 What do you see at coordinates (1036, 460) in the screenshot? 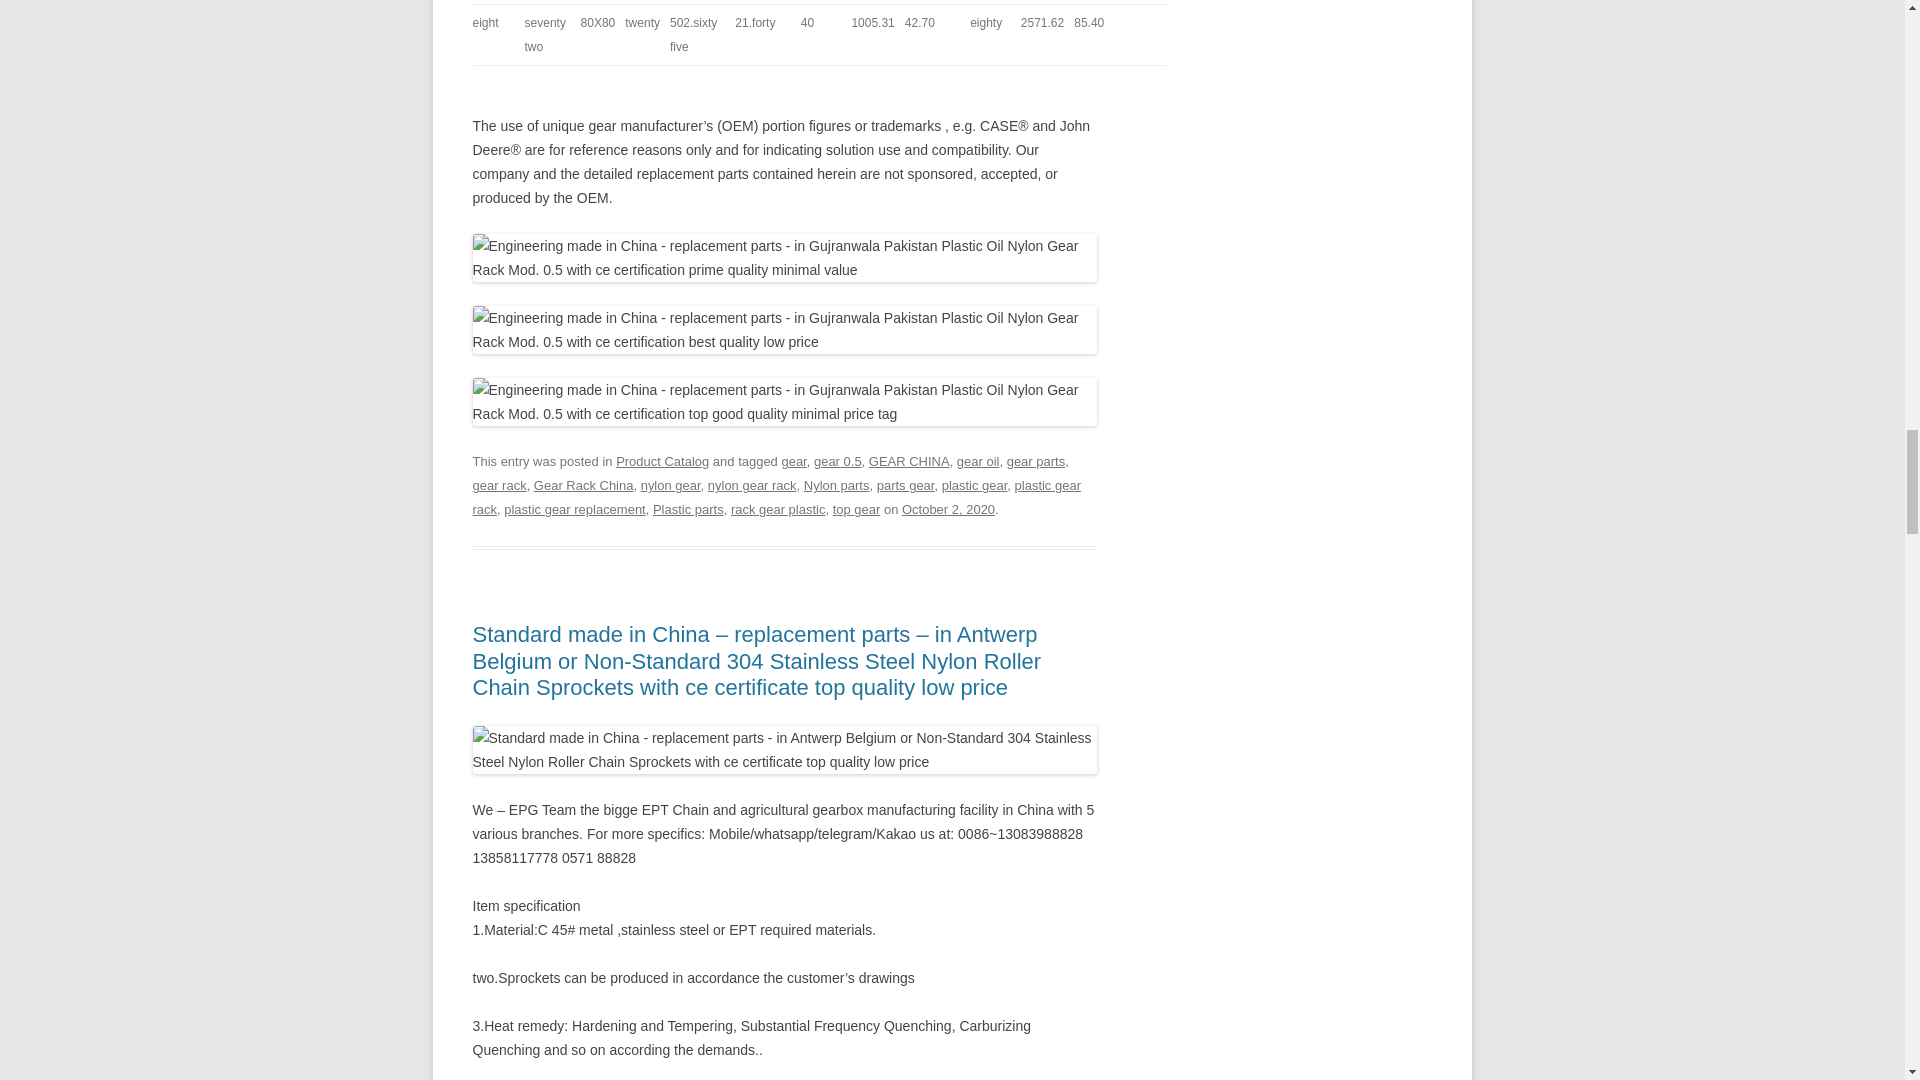
I see `gear parts` at bounding box center [1036, 460].